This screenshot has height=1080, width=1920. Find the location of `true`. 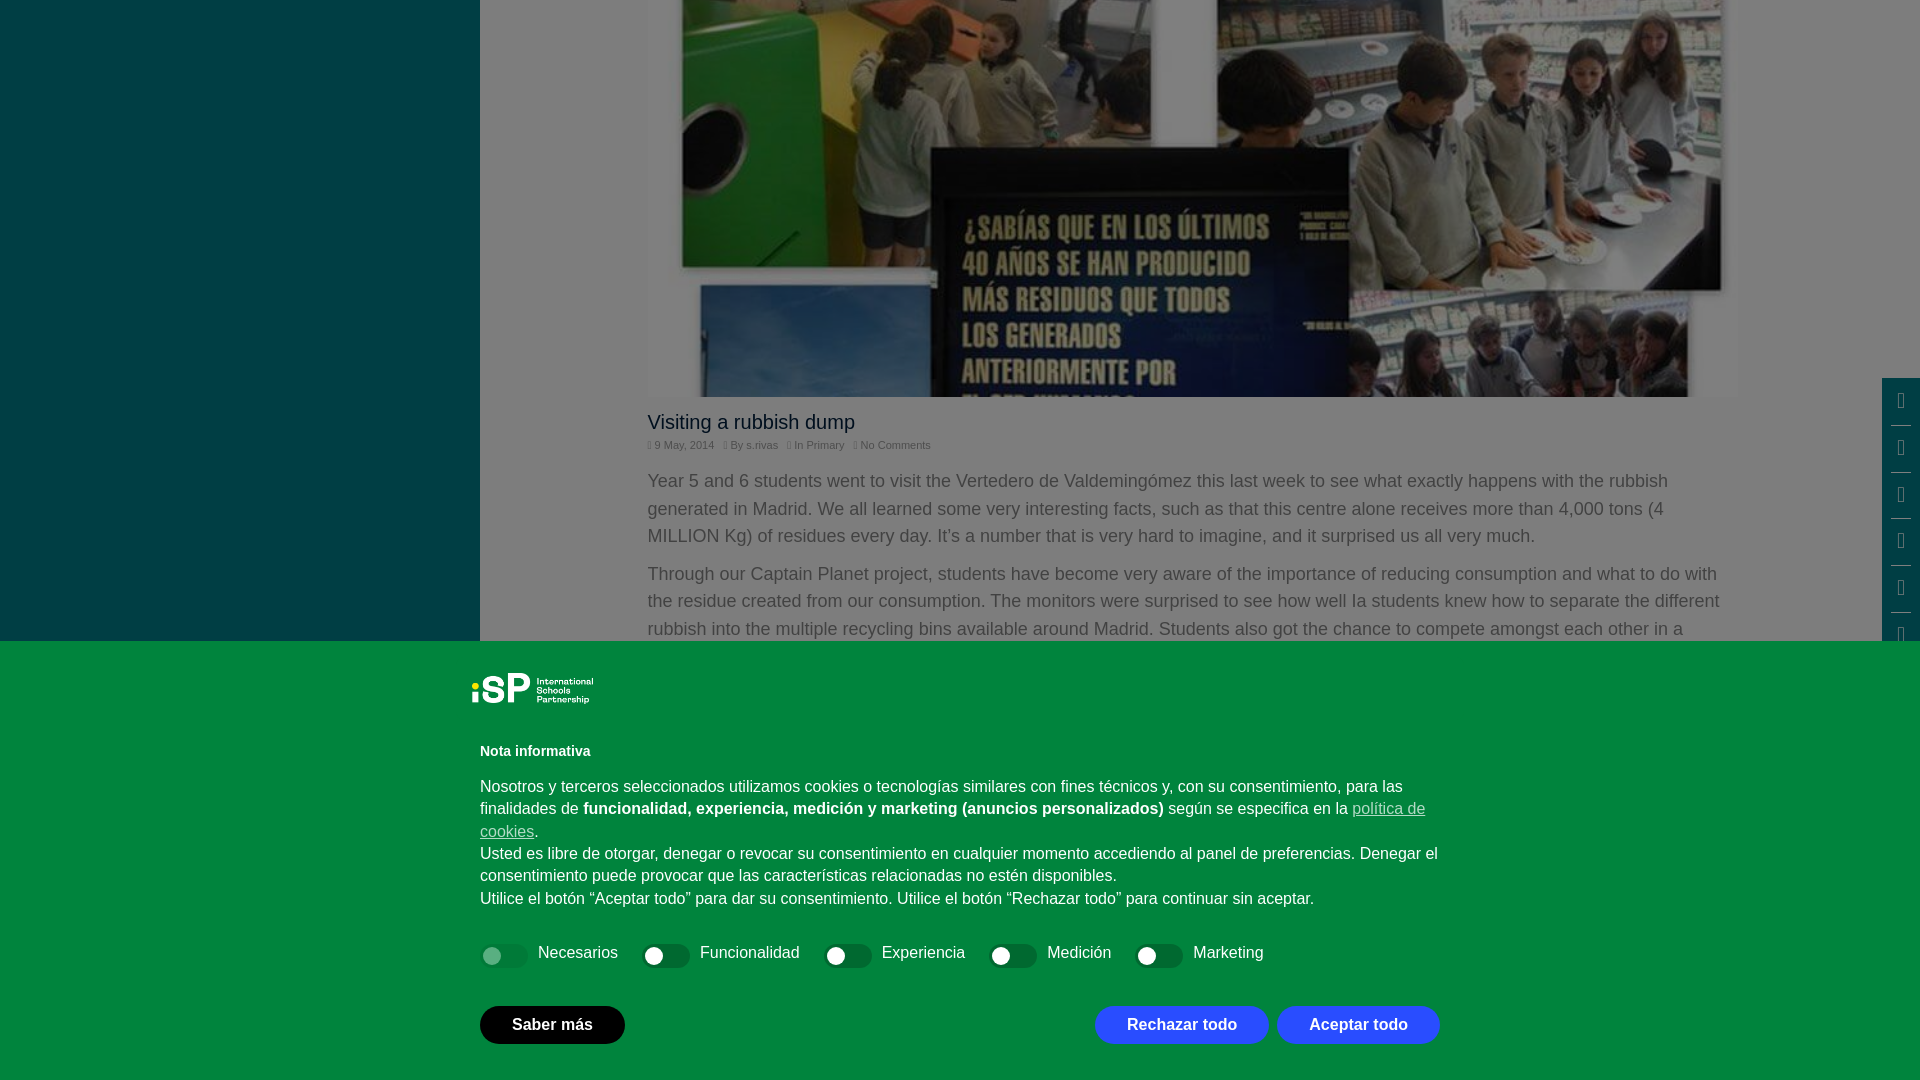

true is located at coordinates (504, 714).